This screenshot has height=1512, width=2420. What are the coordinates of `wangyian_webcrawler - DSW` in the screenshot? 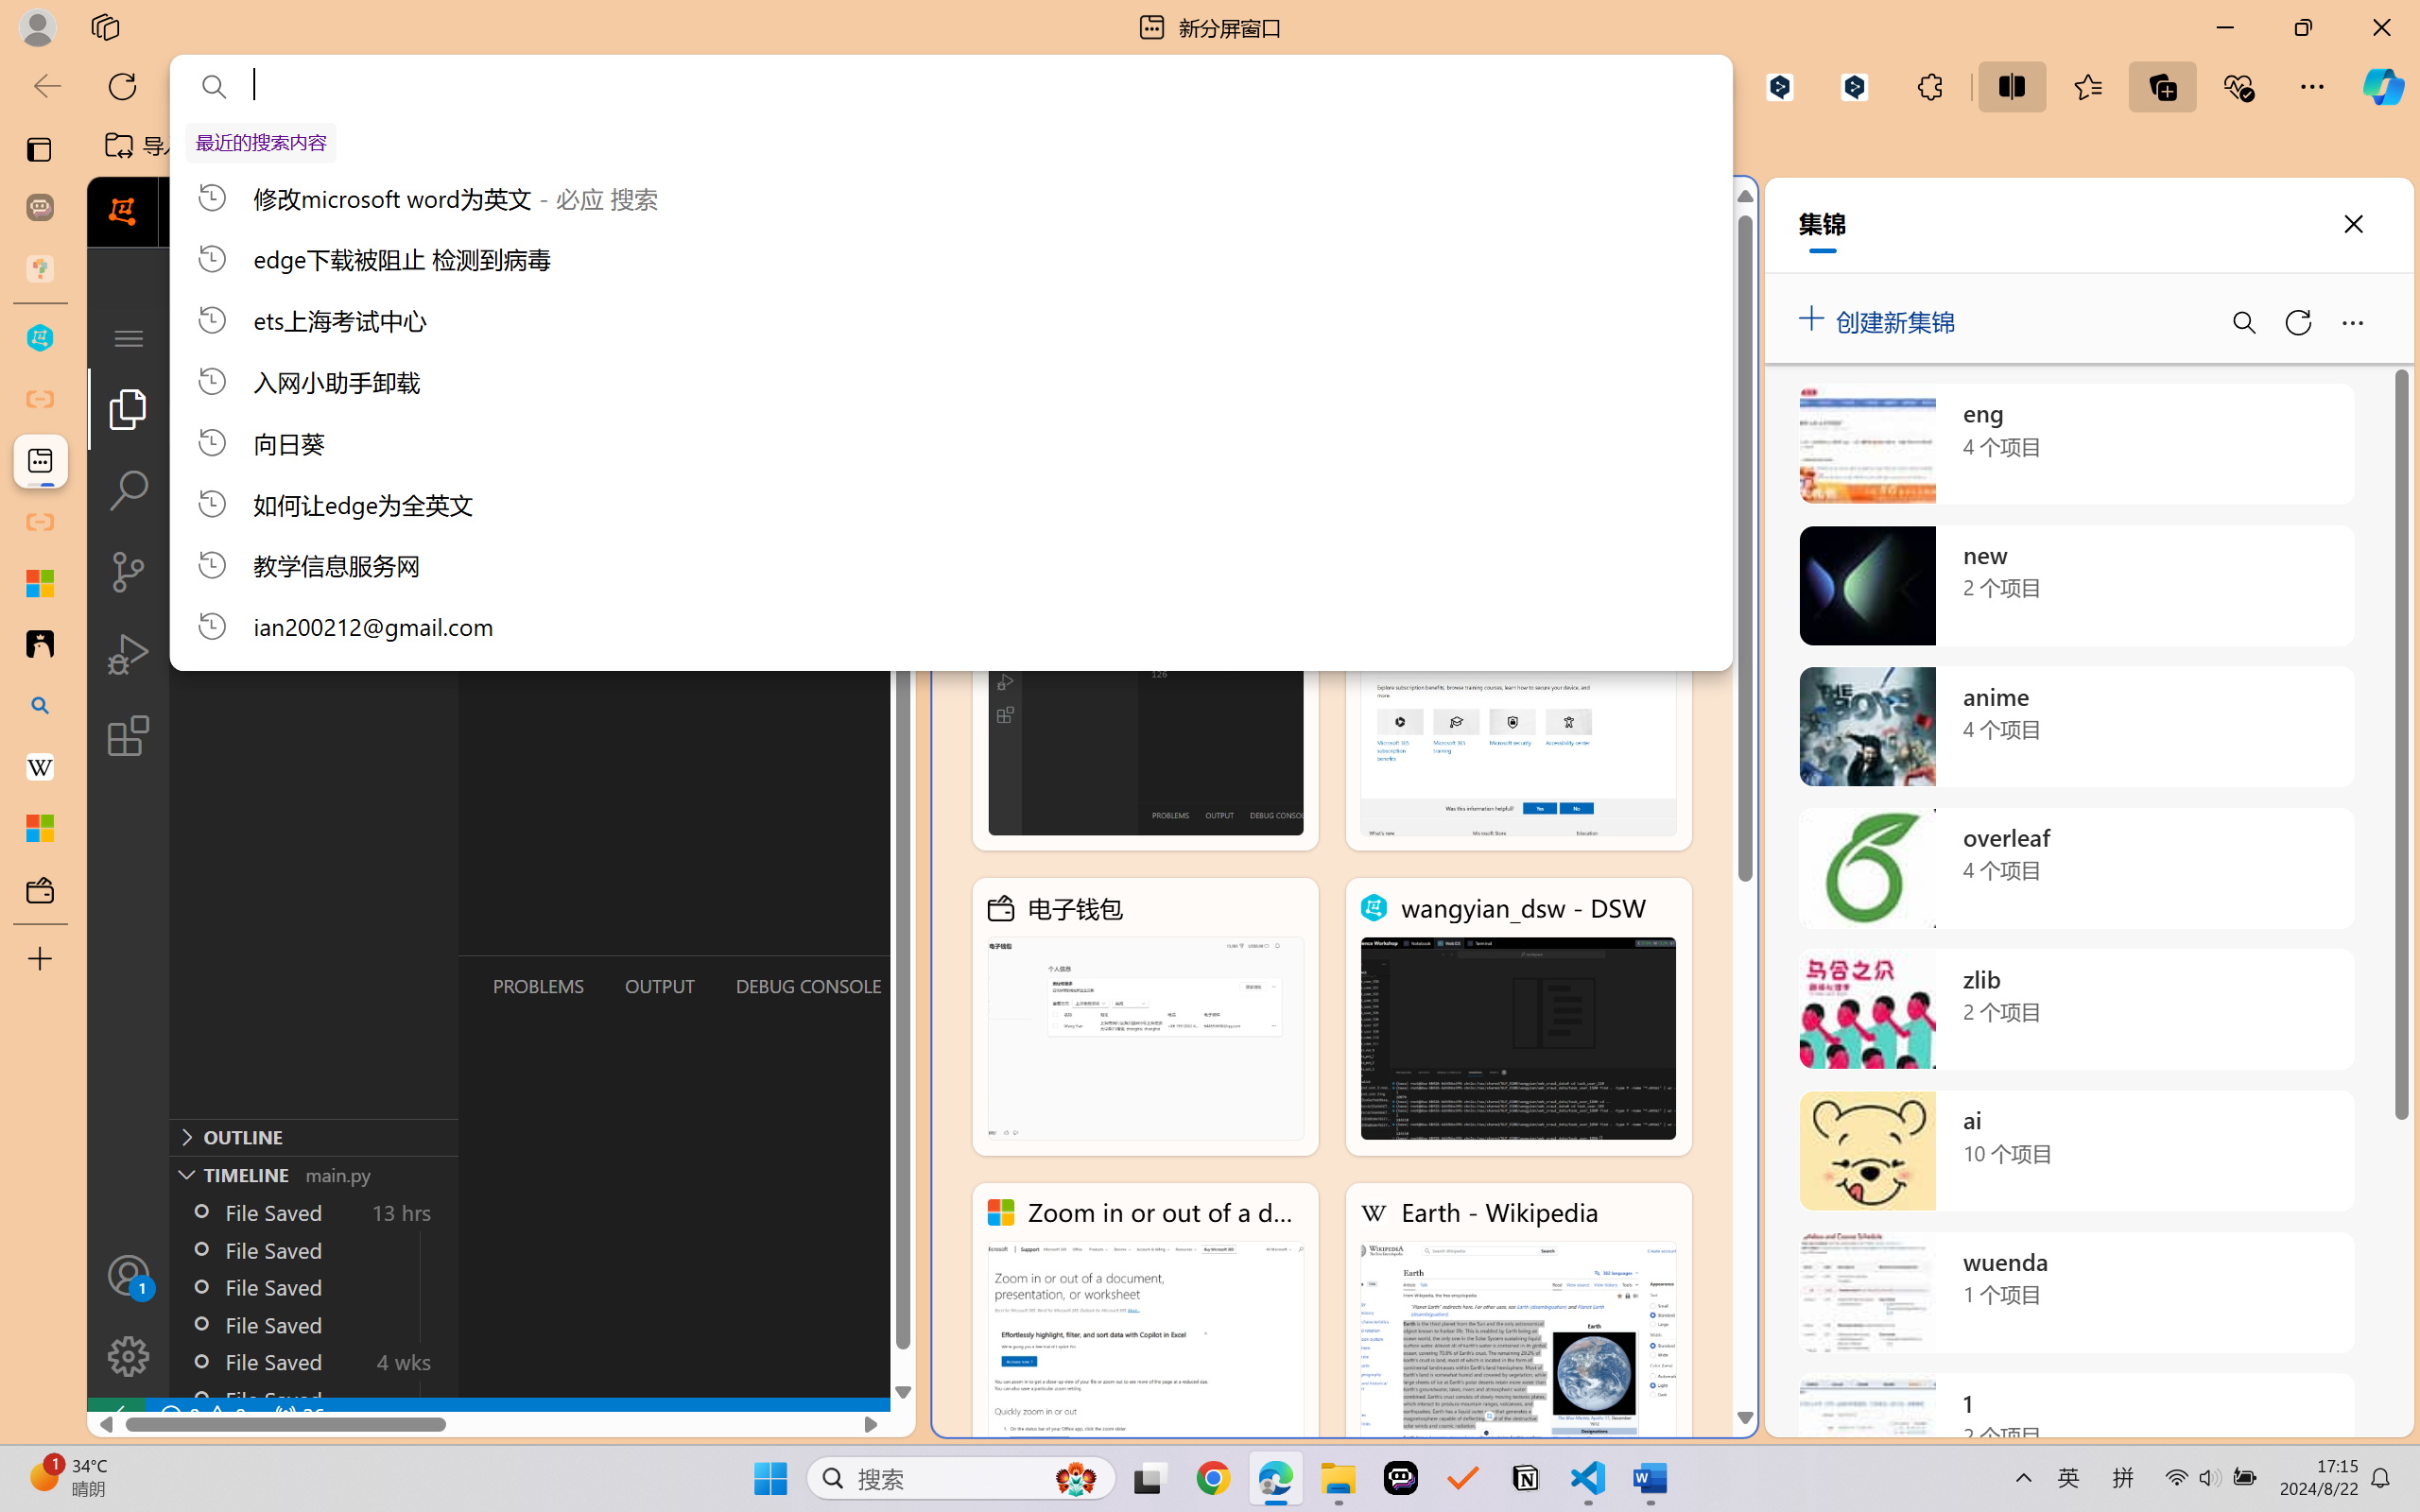 It's located at (1146, 712).